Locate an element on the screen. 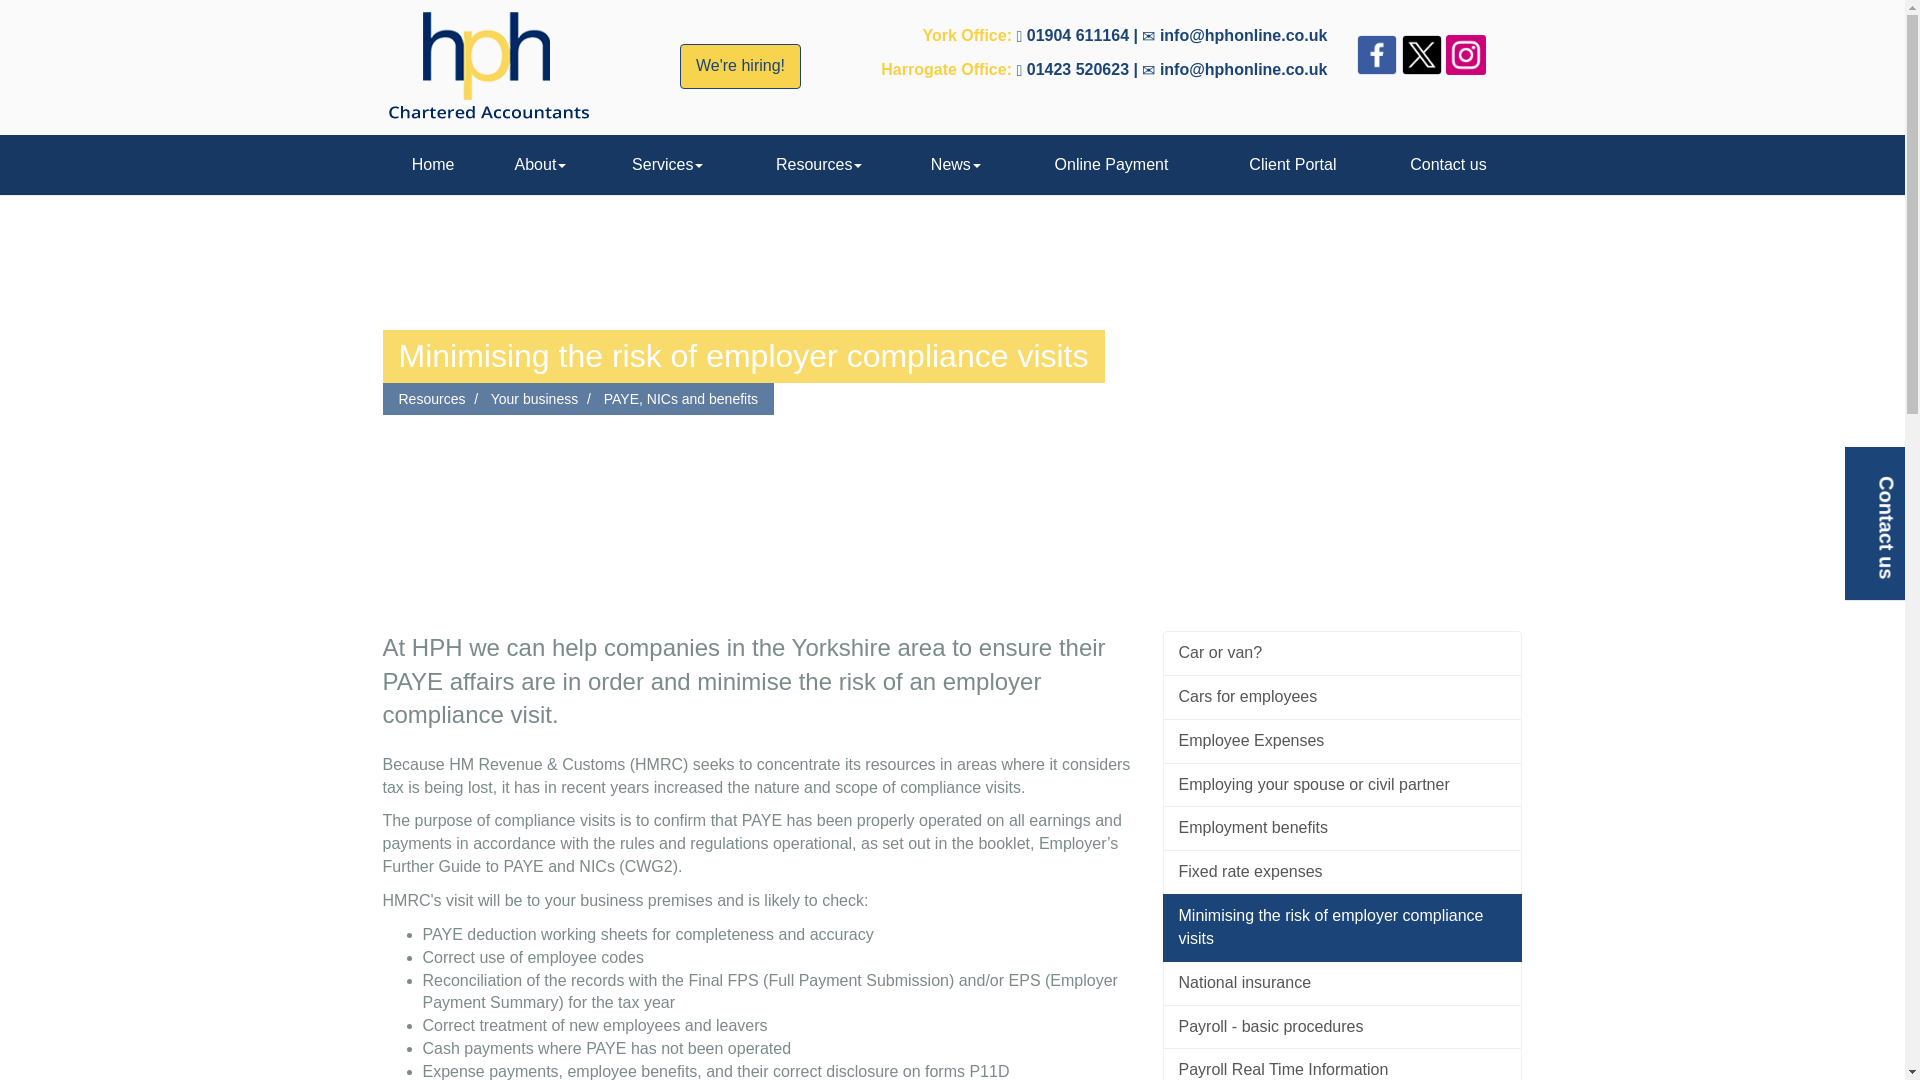 The height and width of the screenshot is (1080, 1920). Technical is located at coordinates (740, 66).